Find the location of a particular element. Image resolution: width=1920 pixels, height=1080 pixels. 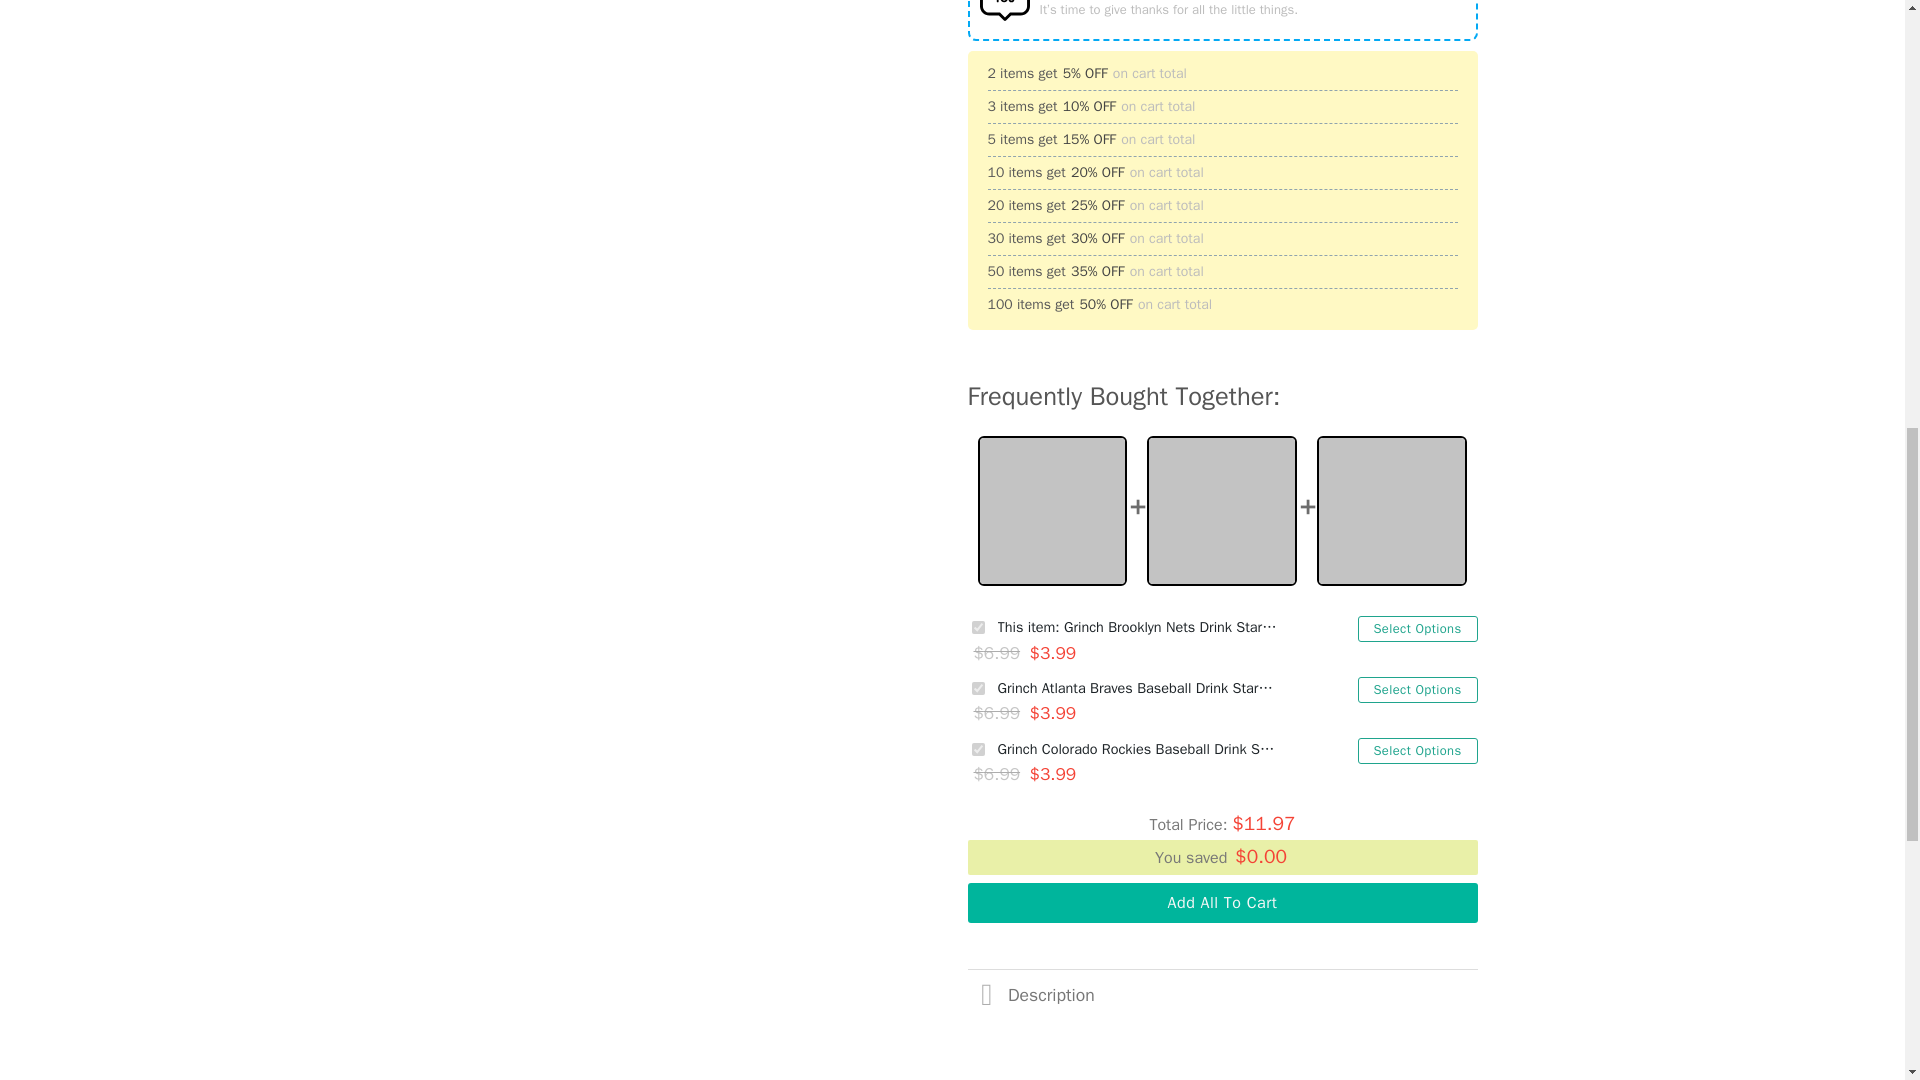

190244 is located at coordinates (978, 688).